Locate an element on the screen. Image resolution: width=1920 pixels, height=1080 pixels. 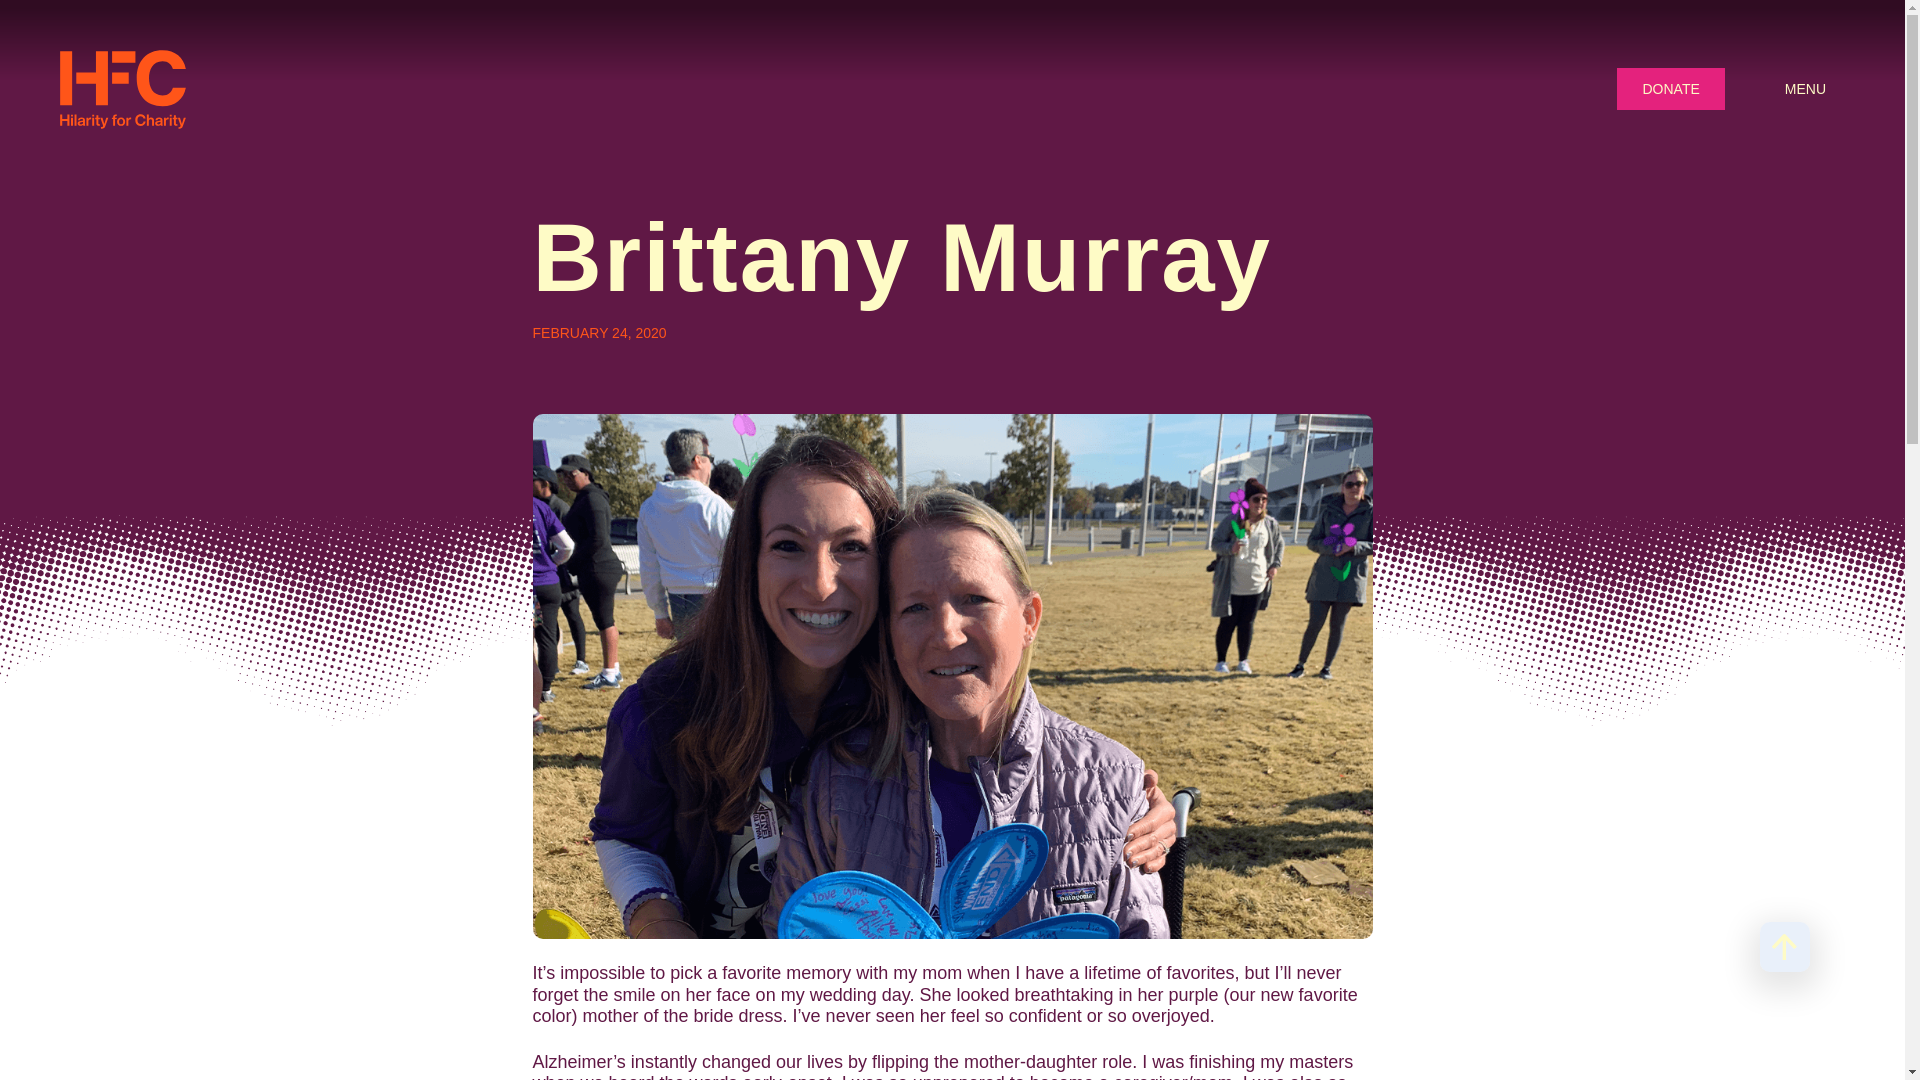
DONATE is located at coordinates (1670, 89).